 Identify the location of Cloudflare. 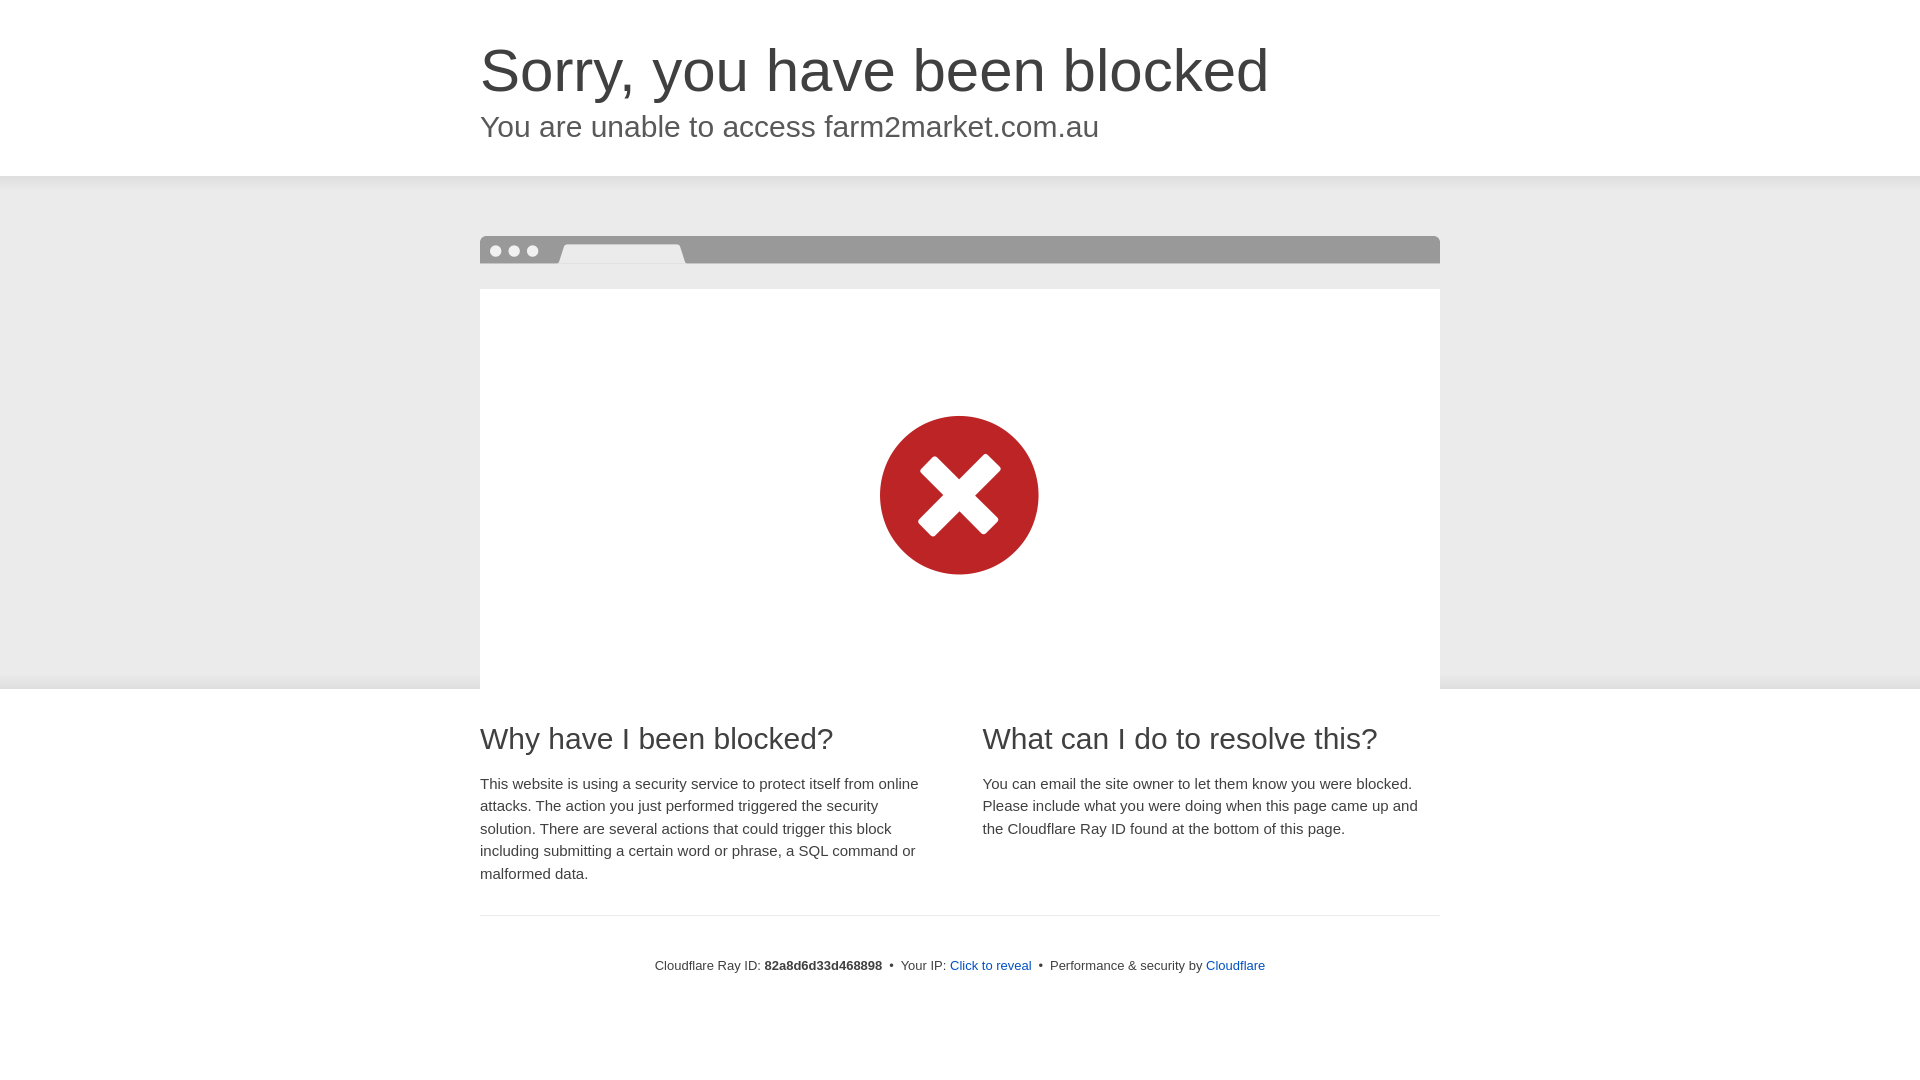
(1236, 966).